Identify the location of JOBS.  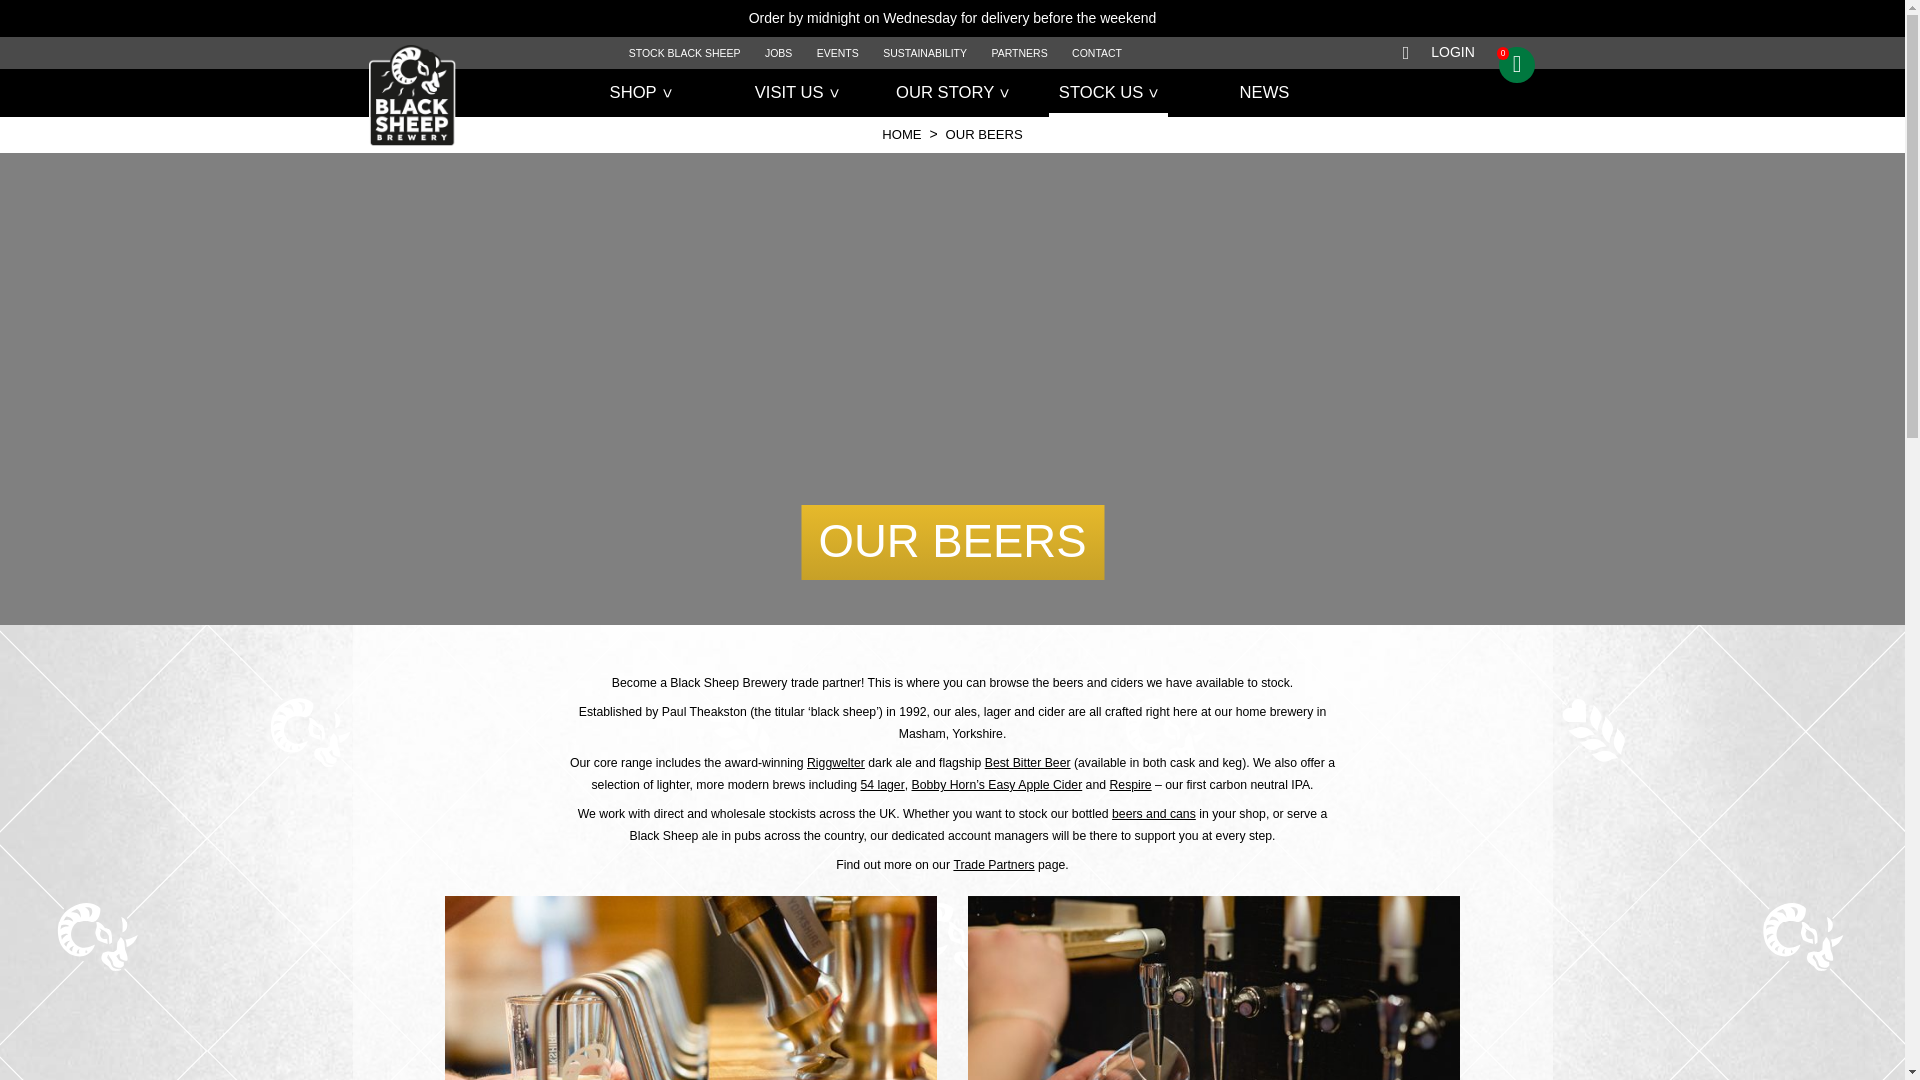
(778, 52).